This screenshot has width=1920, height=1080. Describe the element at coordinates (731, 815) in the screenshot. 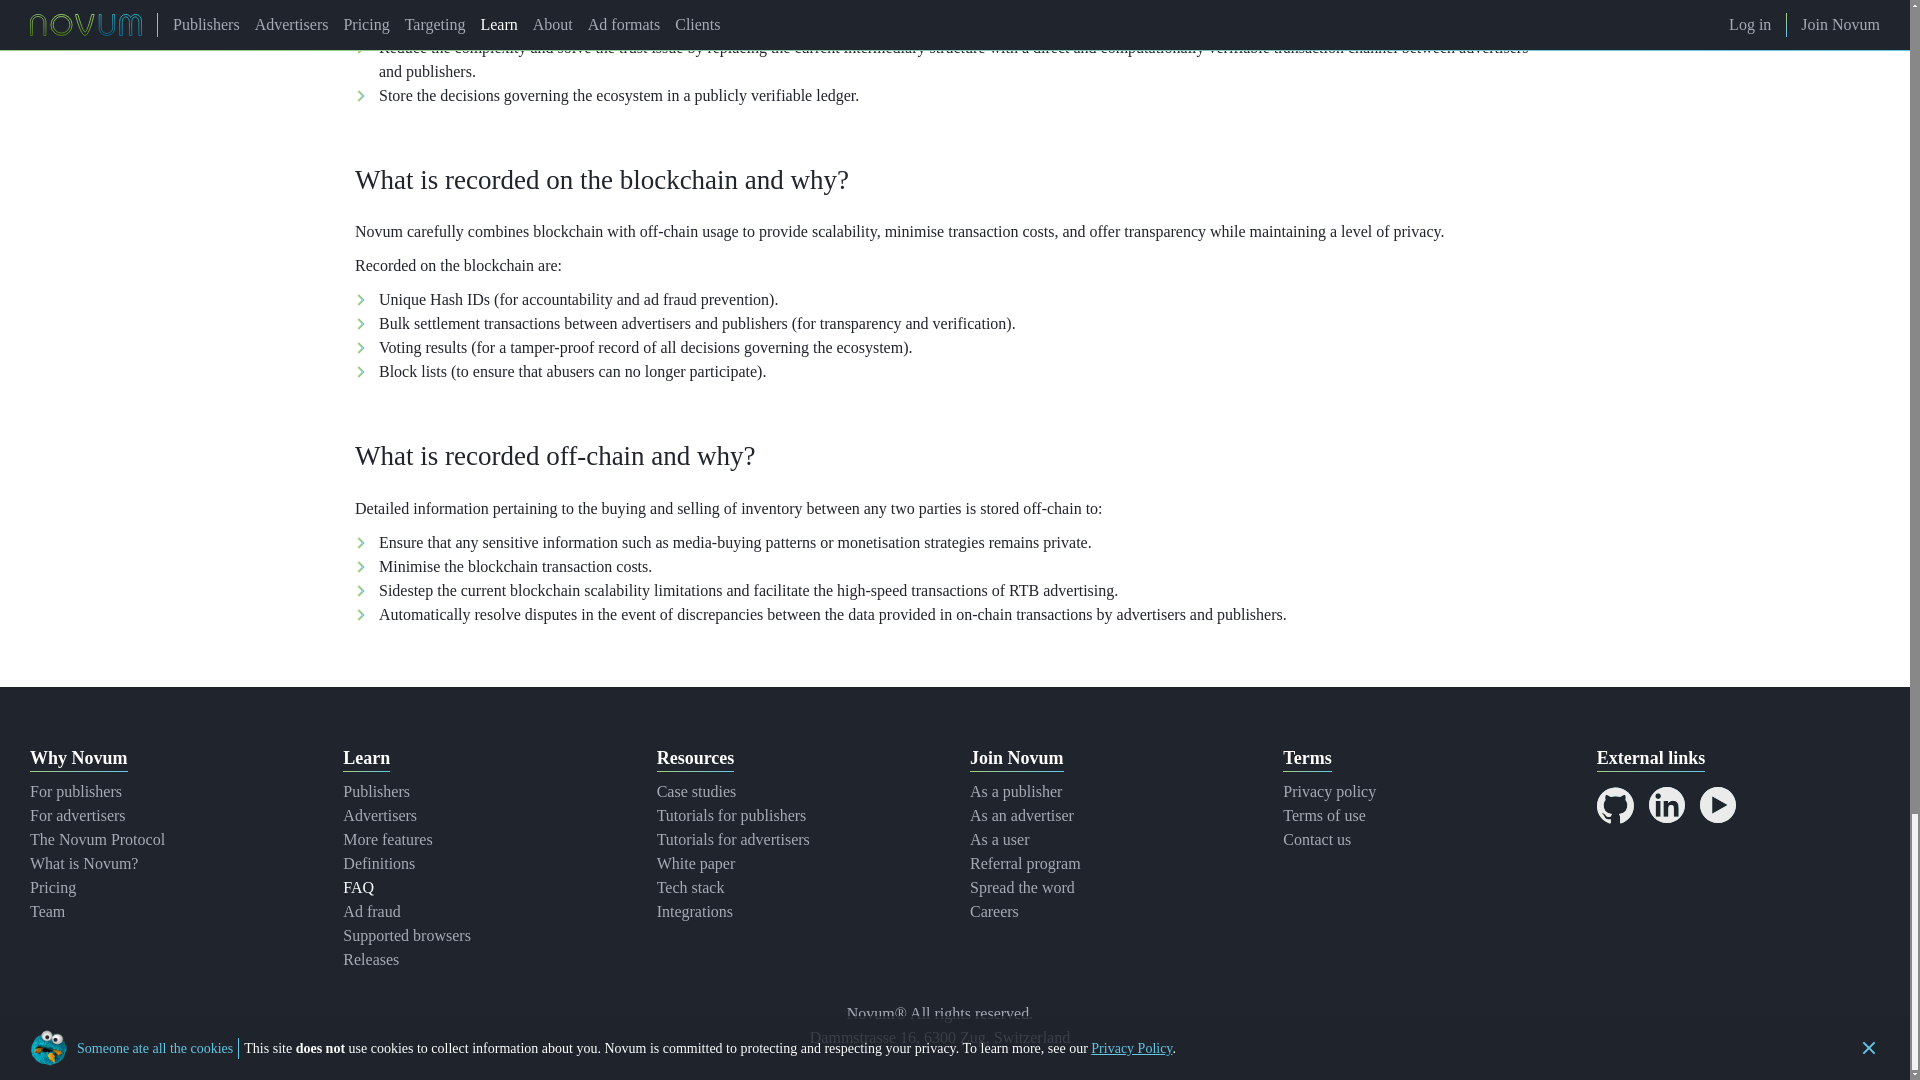

I see `Tutorials for publishers` at that location.